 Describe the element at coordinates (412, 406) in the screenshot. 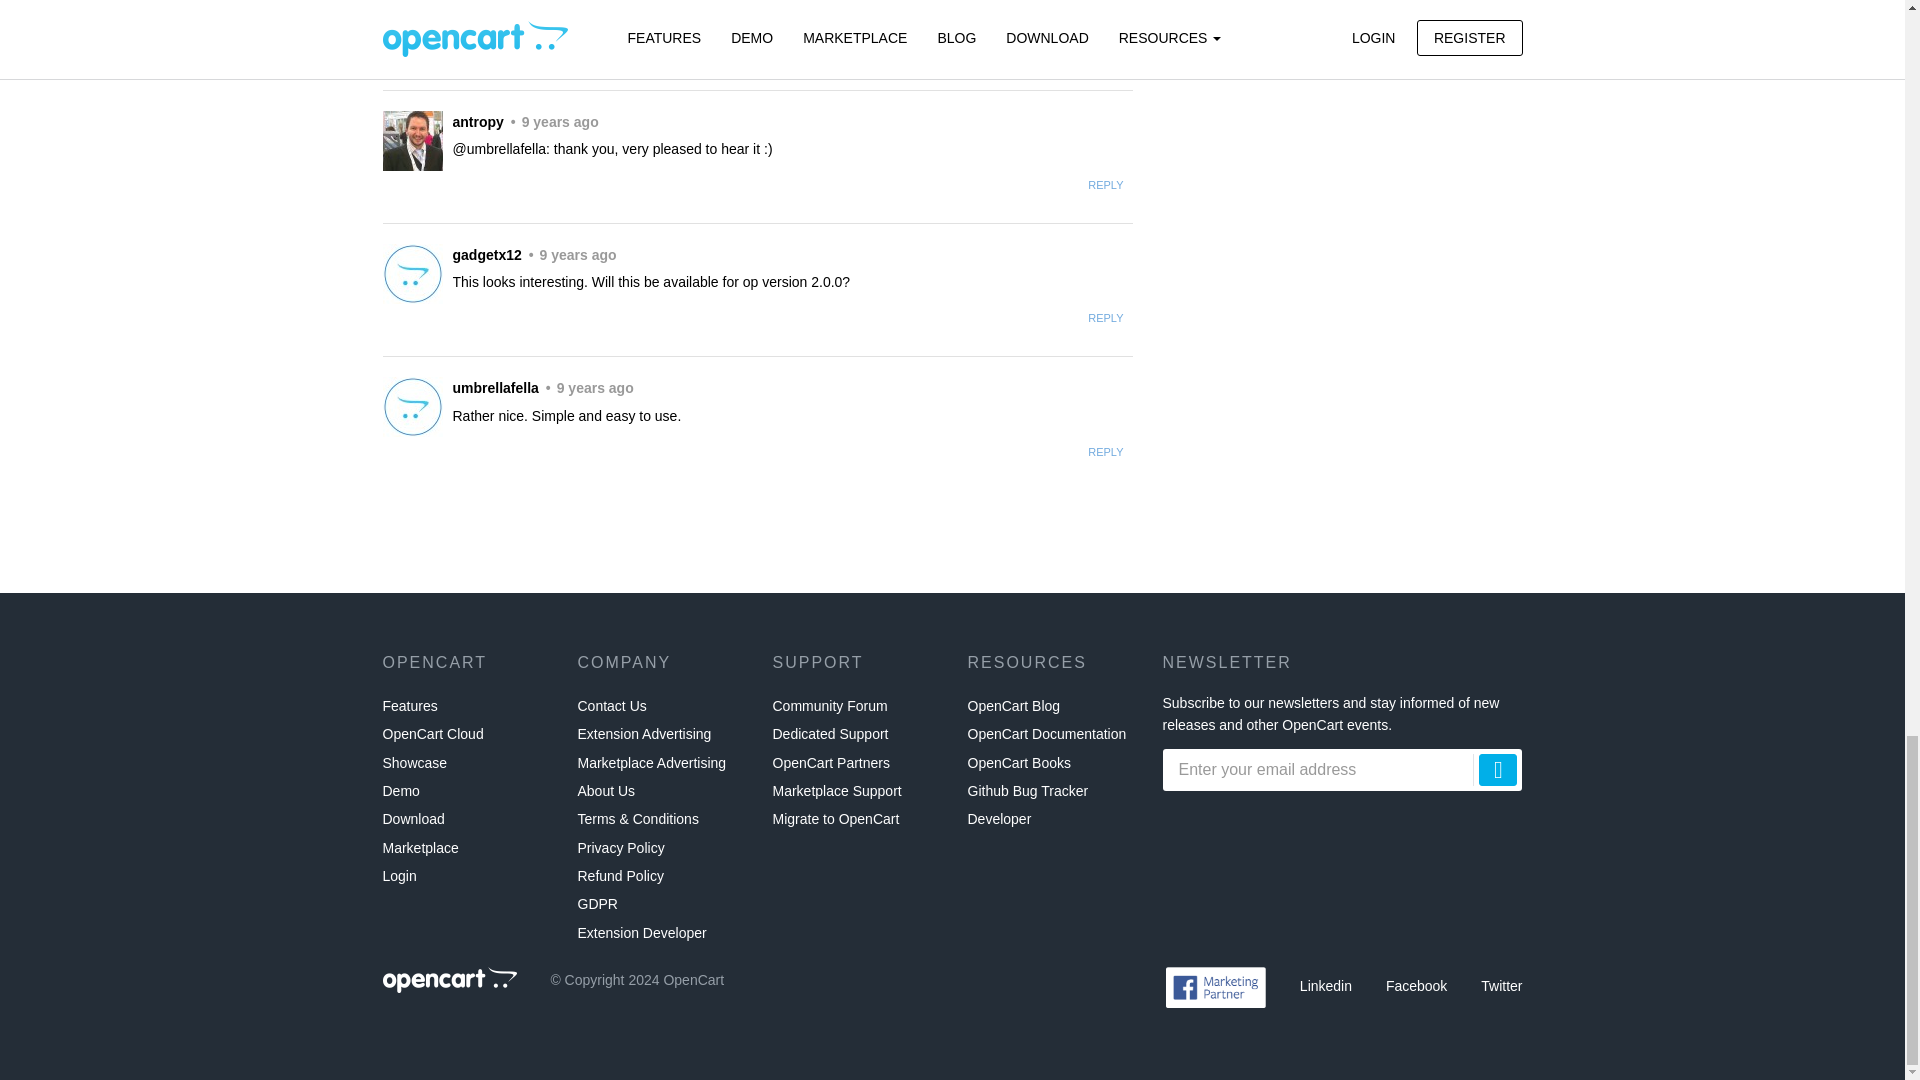

I see `umbrellafella` at that location.